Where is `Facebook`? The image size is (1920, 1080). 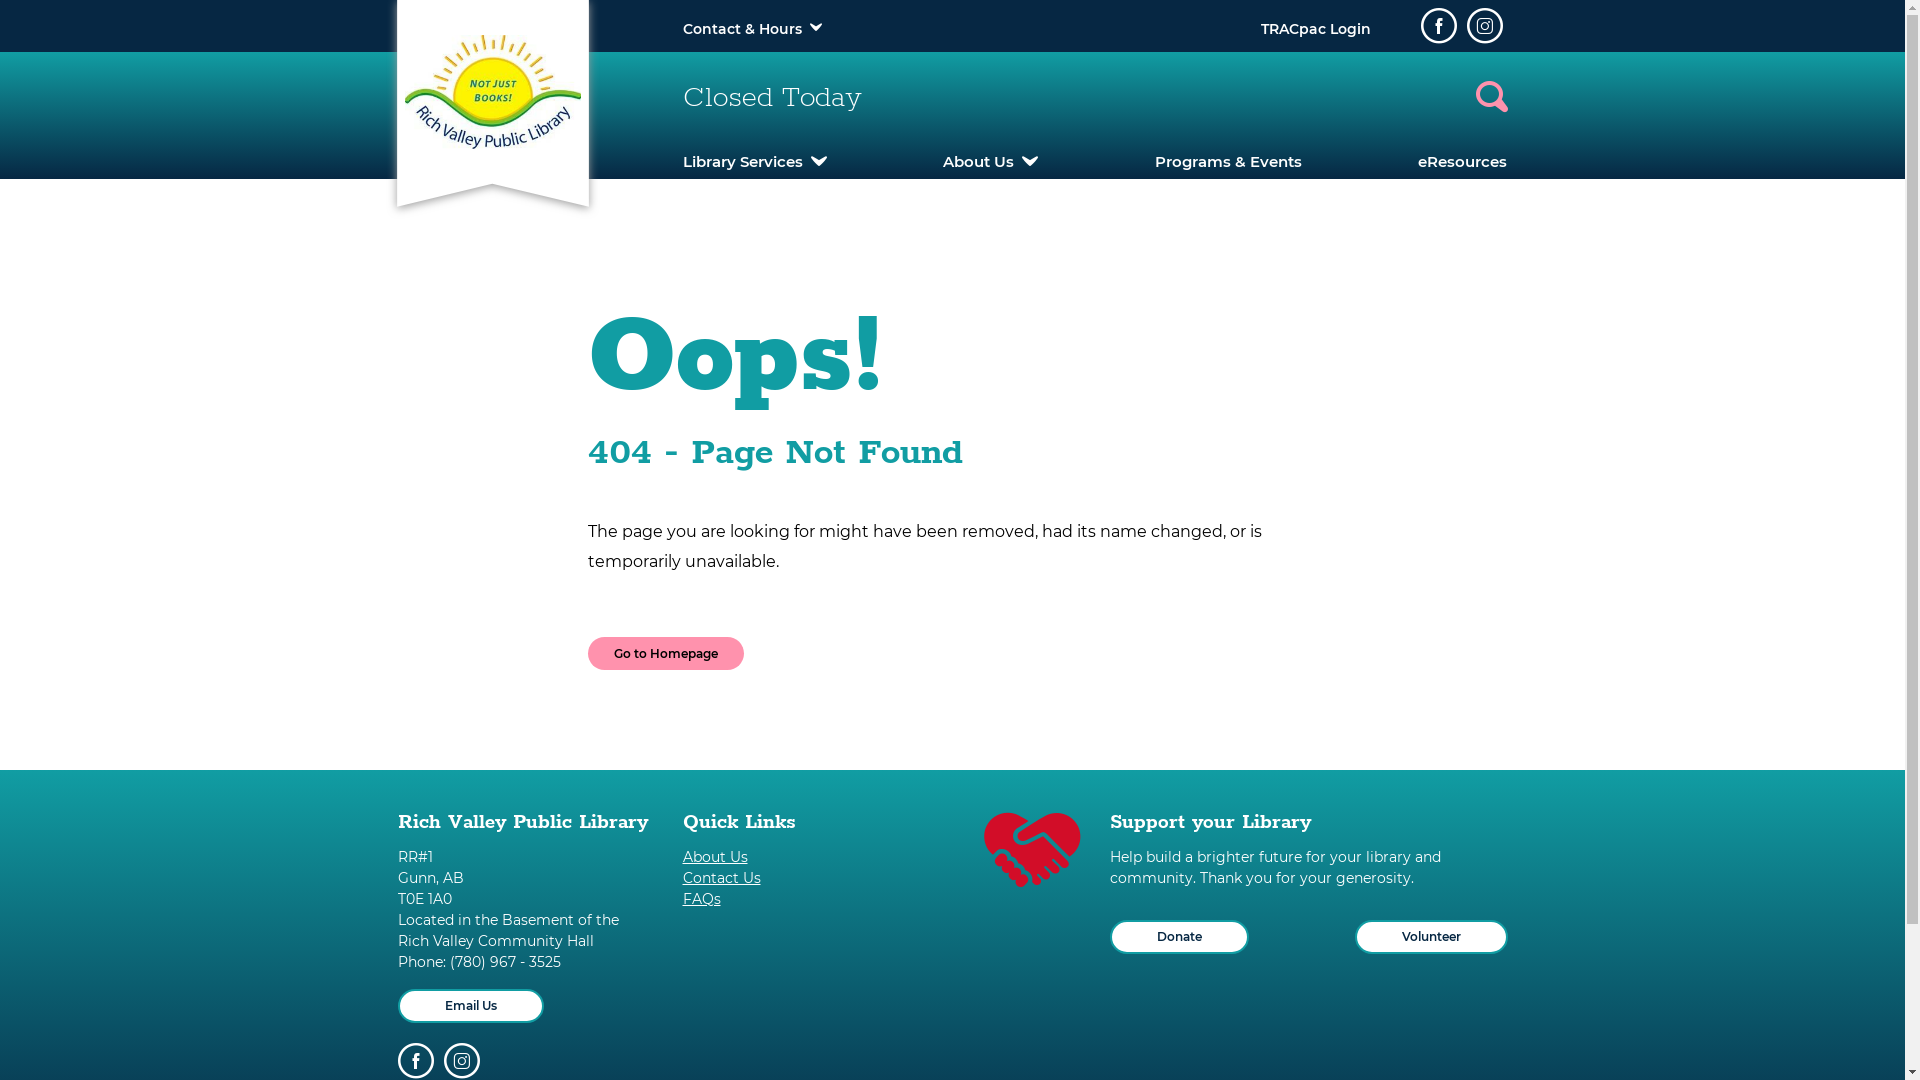 Facebook is located at coordinates (1438, 26).